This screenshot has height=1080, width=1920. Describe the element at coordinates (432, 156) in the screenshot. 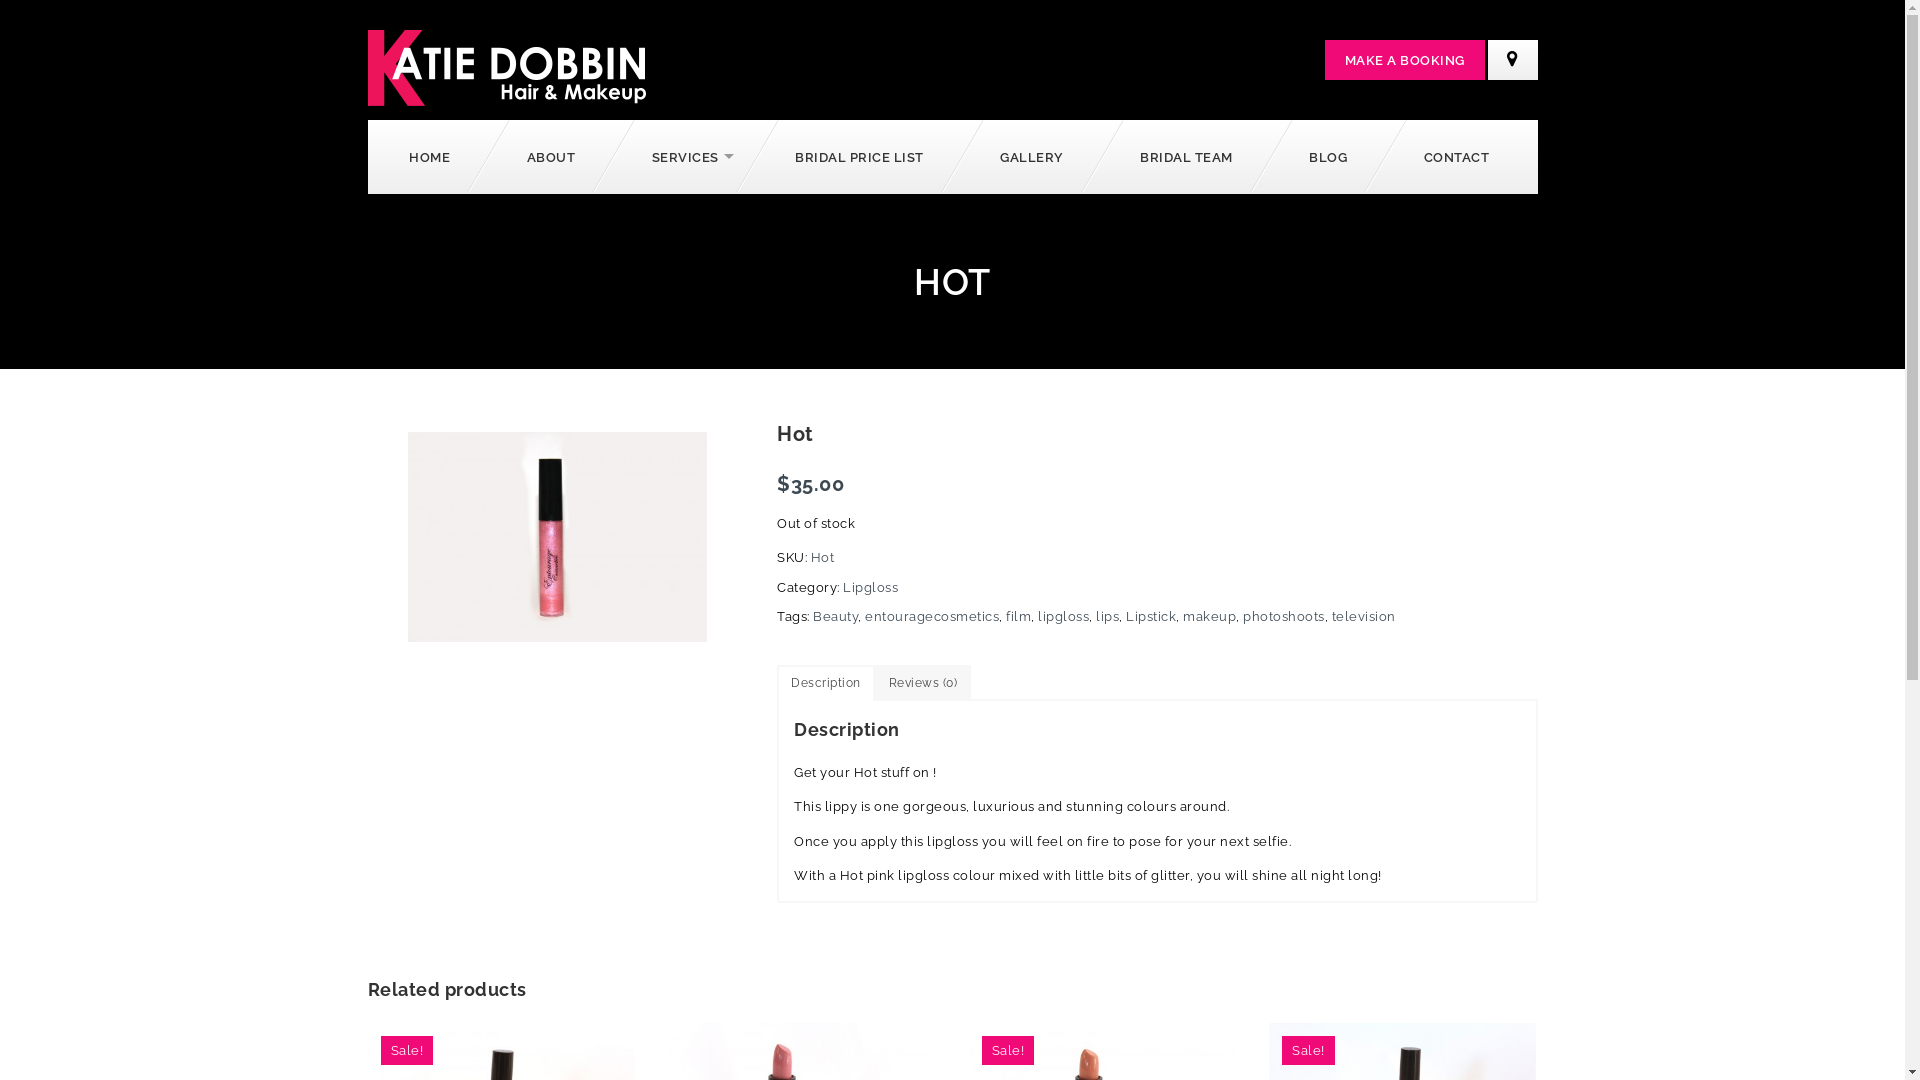

I see `HOME` at that location.